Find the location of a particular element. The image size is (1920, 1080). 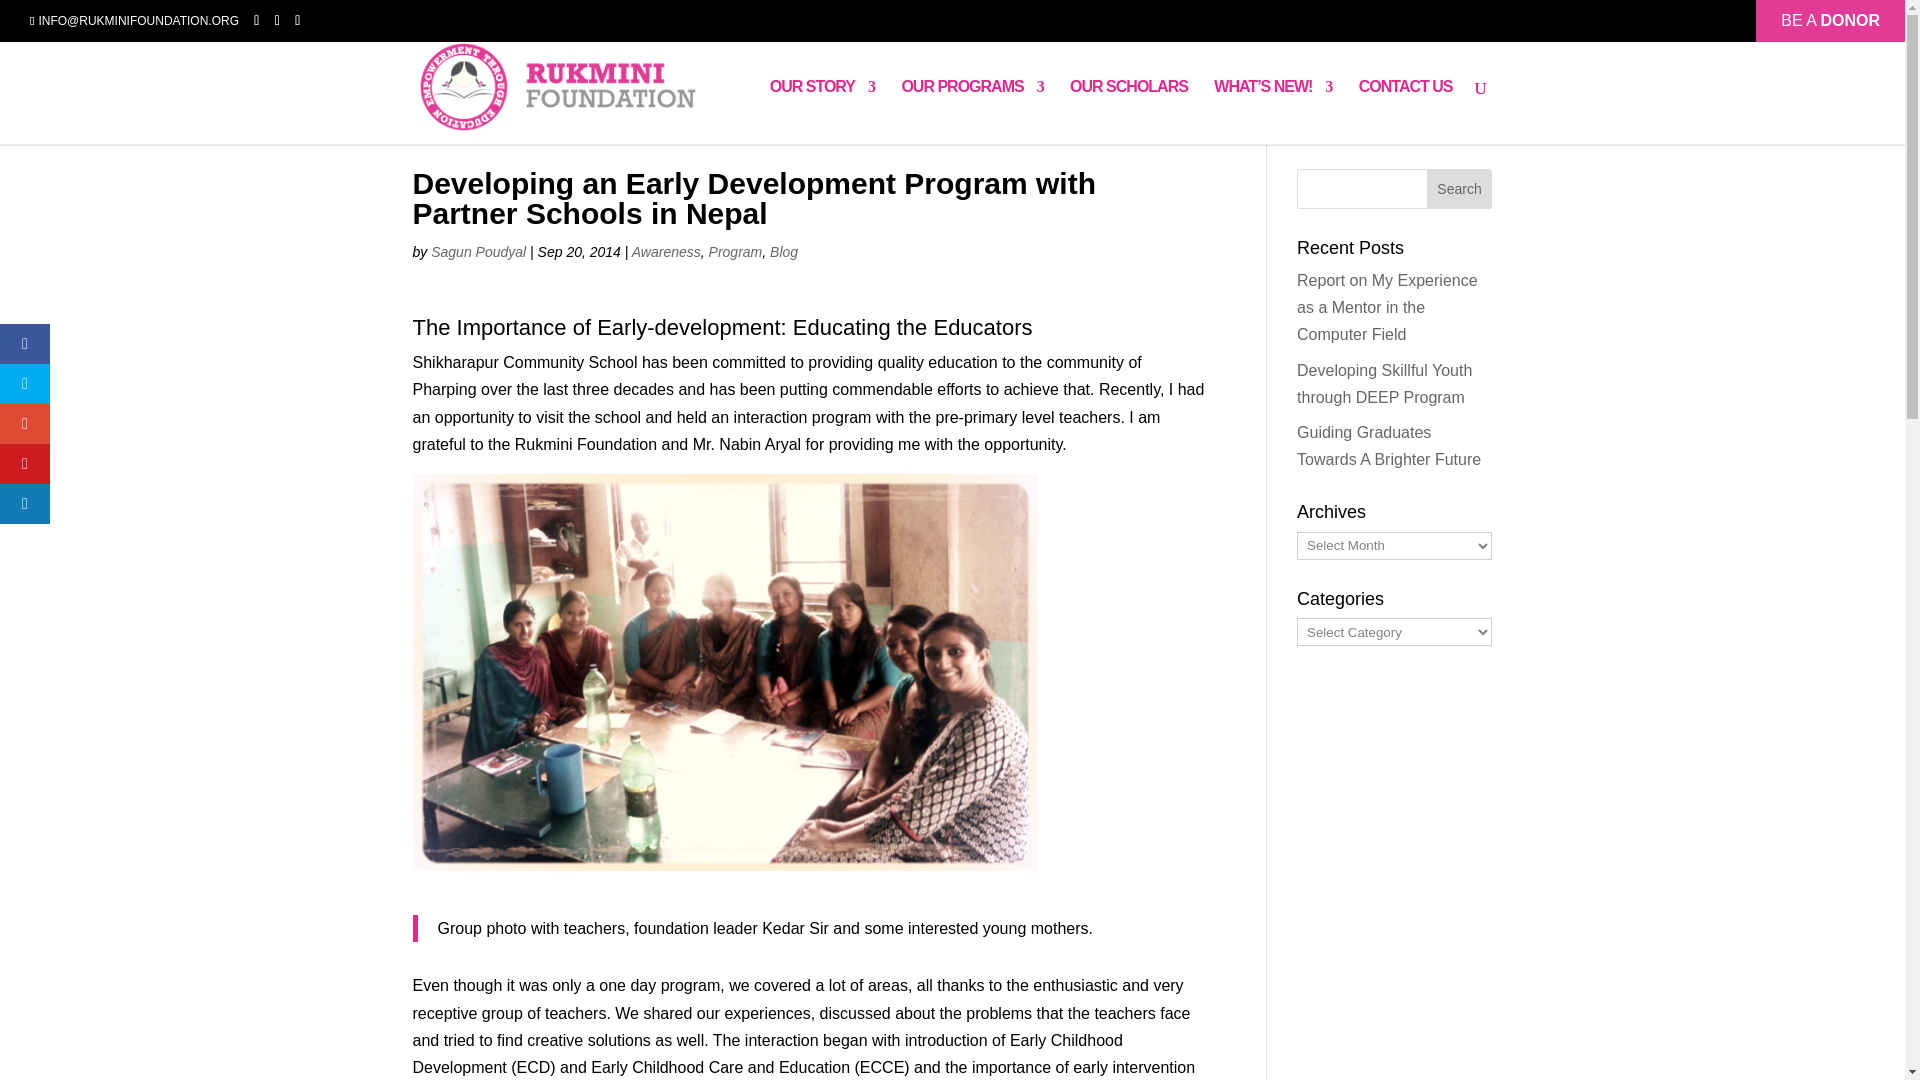

Blog is located at coordinates (784, 252).